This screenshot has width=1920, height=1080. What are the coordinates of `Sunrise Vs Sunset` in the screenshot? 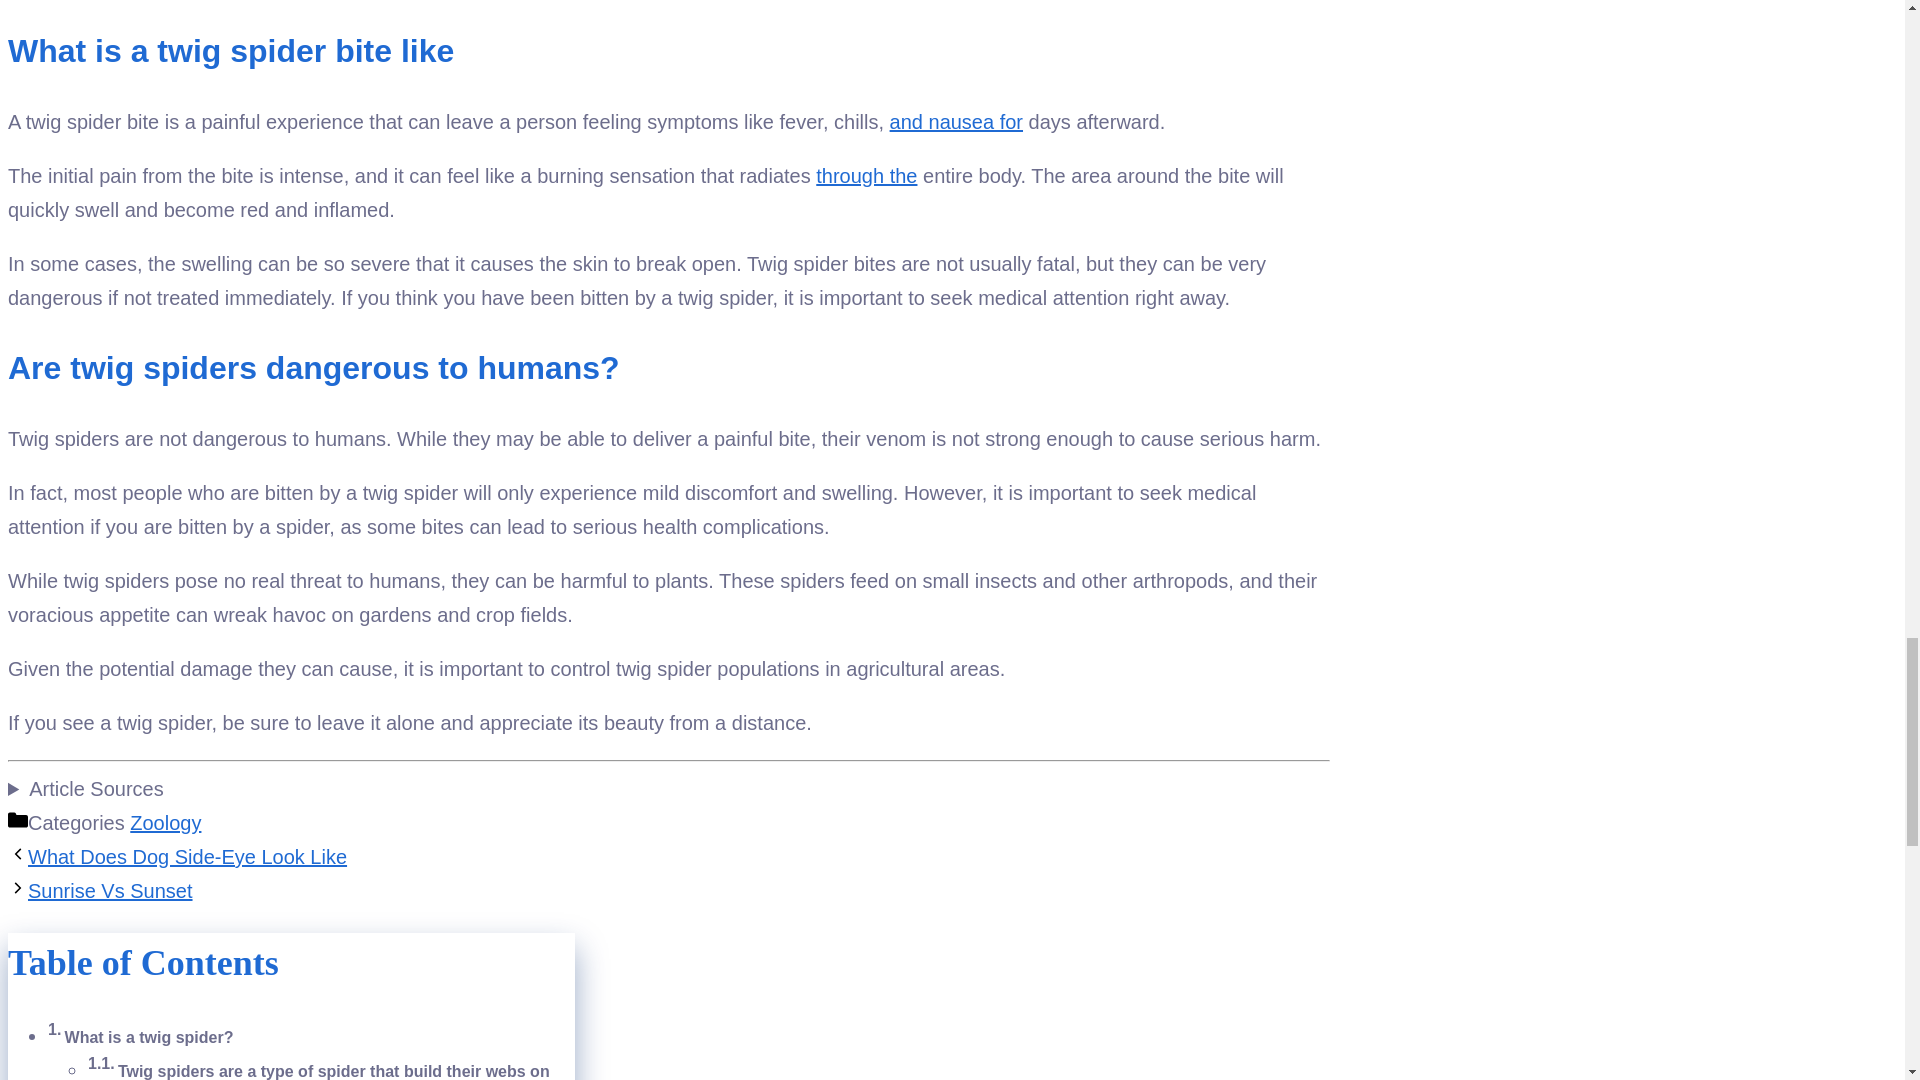 It's located at (110, 890).